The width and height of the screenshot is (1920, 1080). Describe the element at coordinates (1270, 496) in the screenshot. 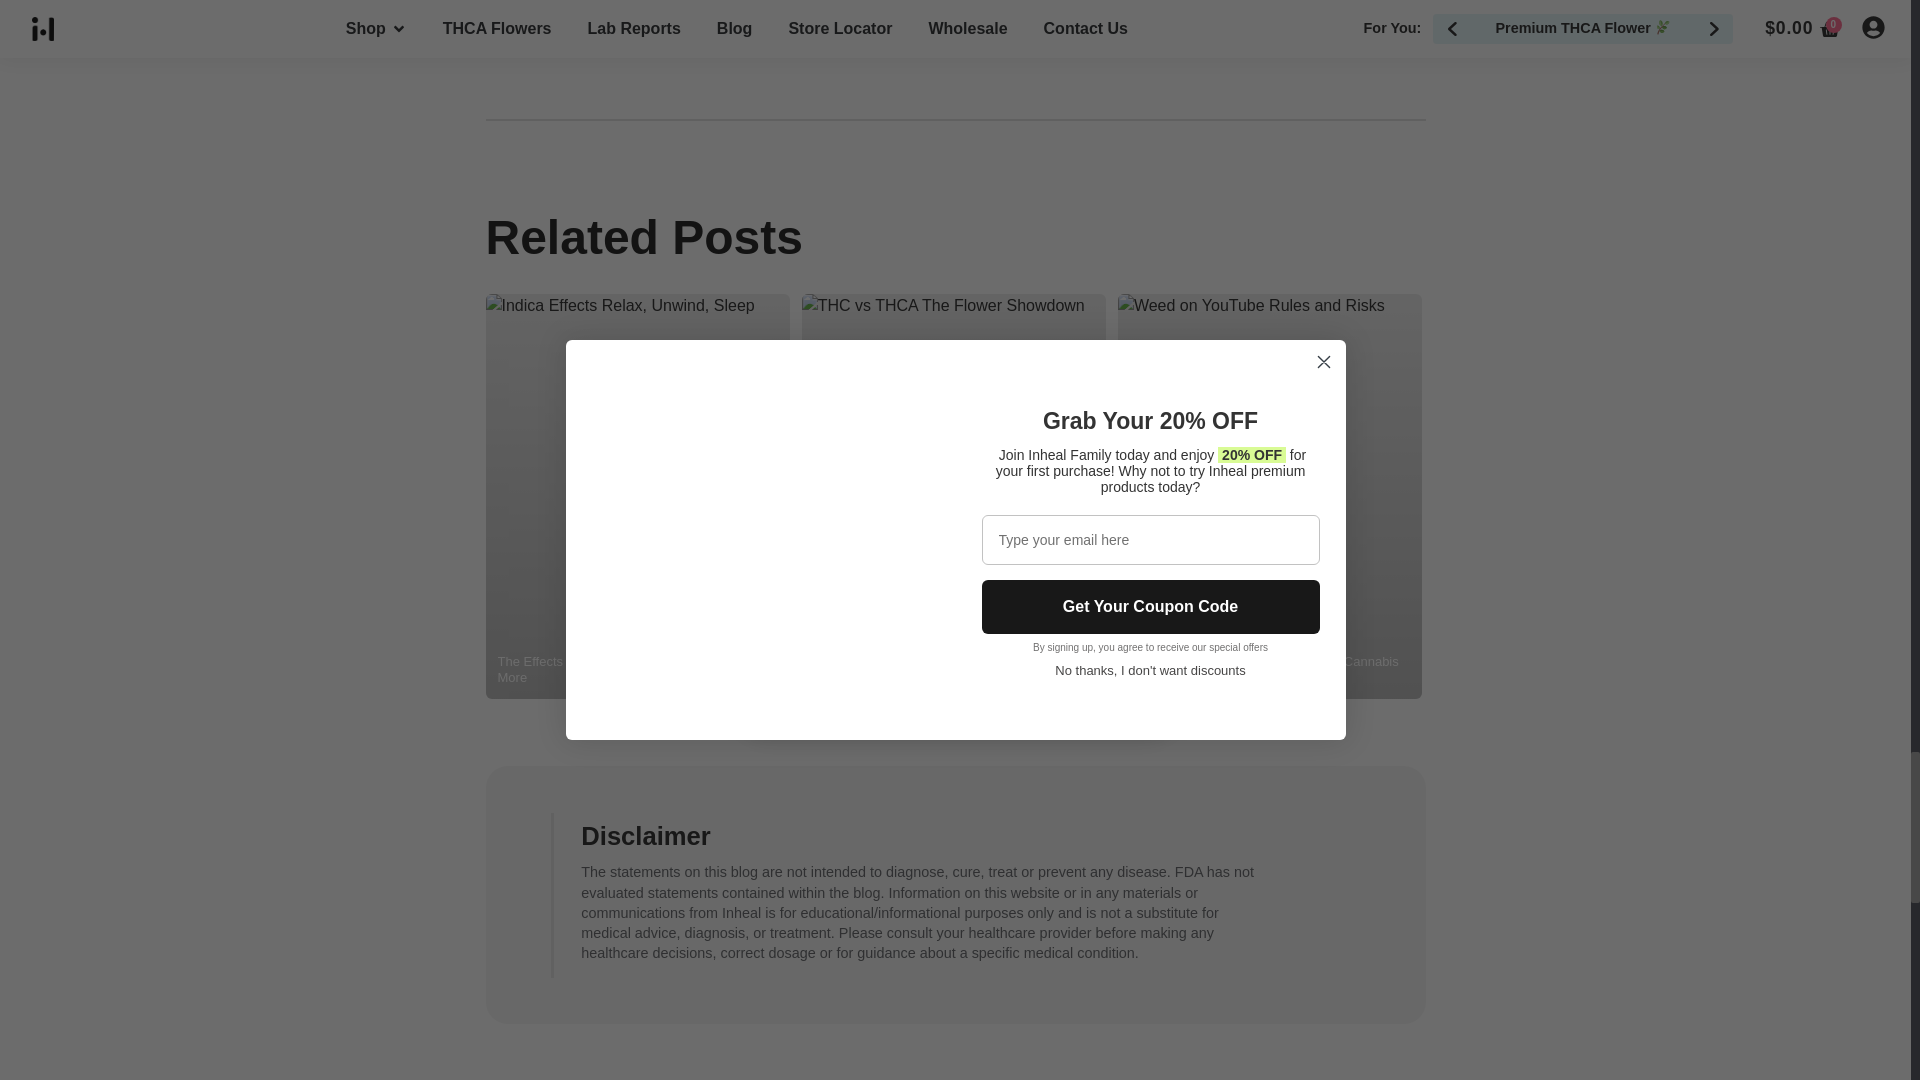

I see `Can You Smoke Weed on YouTube? Cannabis Content Guidelines` at that location.